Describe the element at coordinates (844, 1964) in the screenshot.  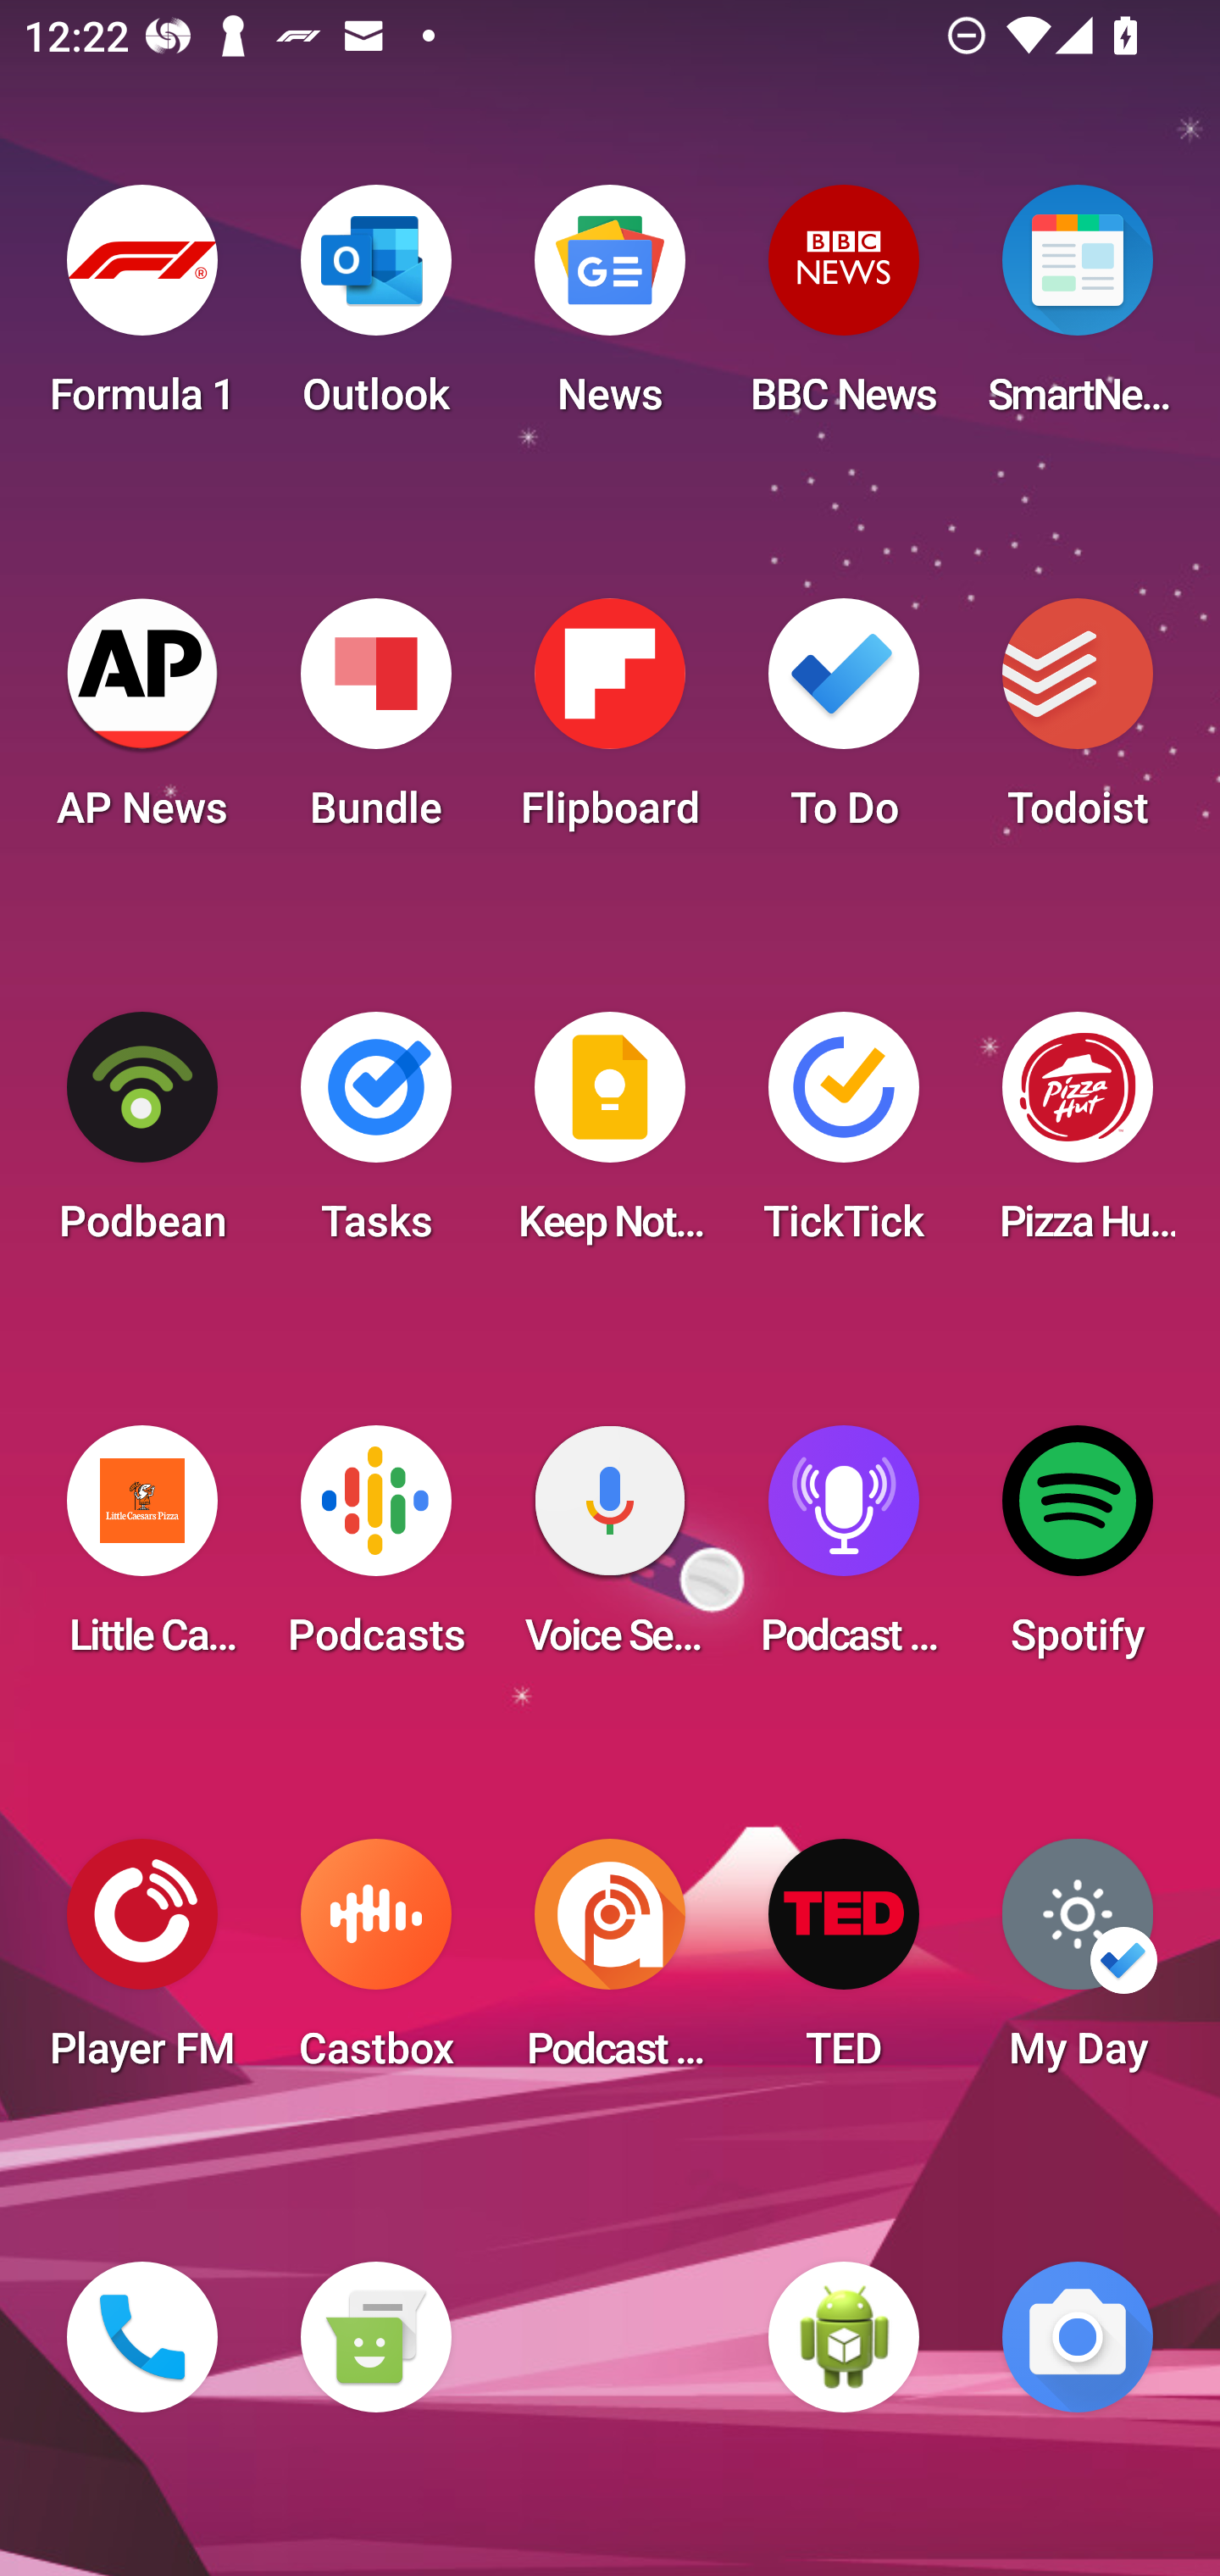
I see `TED` at that location.